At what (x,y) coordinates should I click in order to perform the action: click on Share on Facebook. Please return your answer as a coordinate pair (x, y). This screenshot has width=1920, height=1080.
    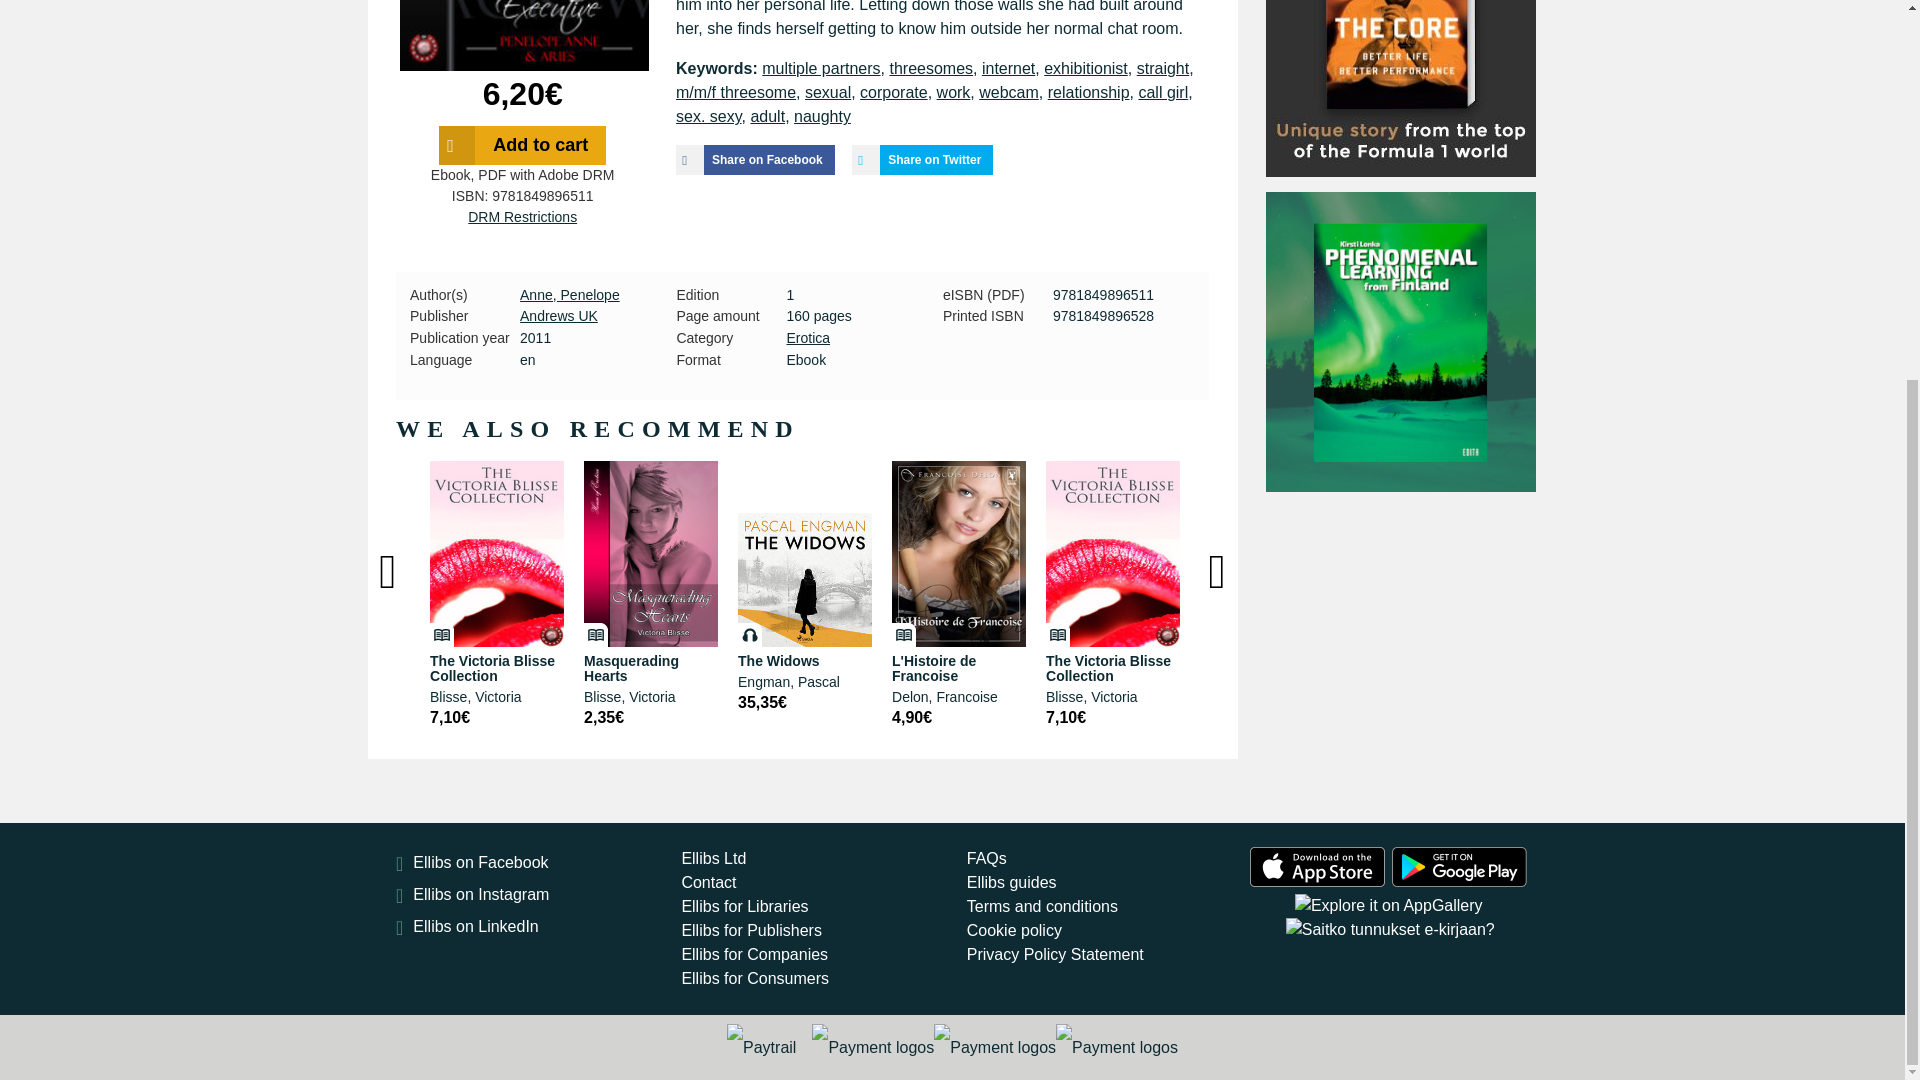
    Looking at the image, I should click on (755, 159).